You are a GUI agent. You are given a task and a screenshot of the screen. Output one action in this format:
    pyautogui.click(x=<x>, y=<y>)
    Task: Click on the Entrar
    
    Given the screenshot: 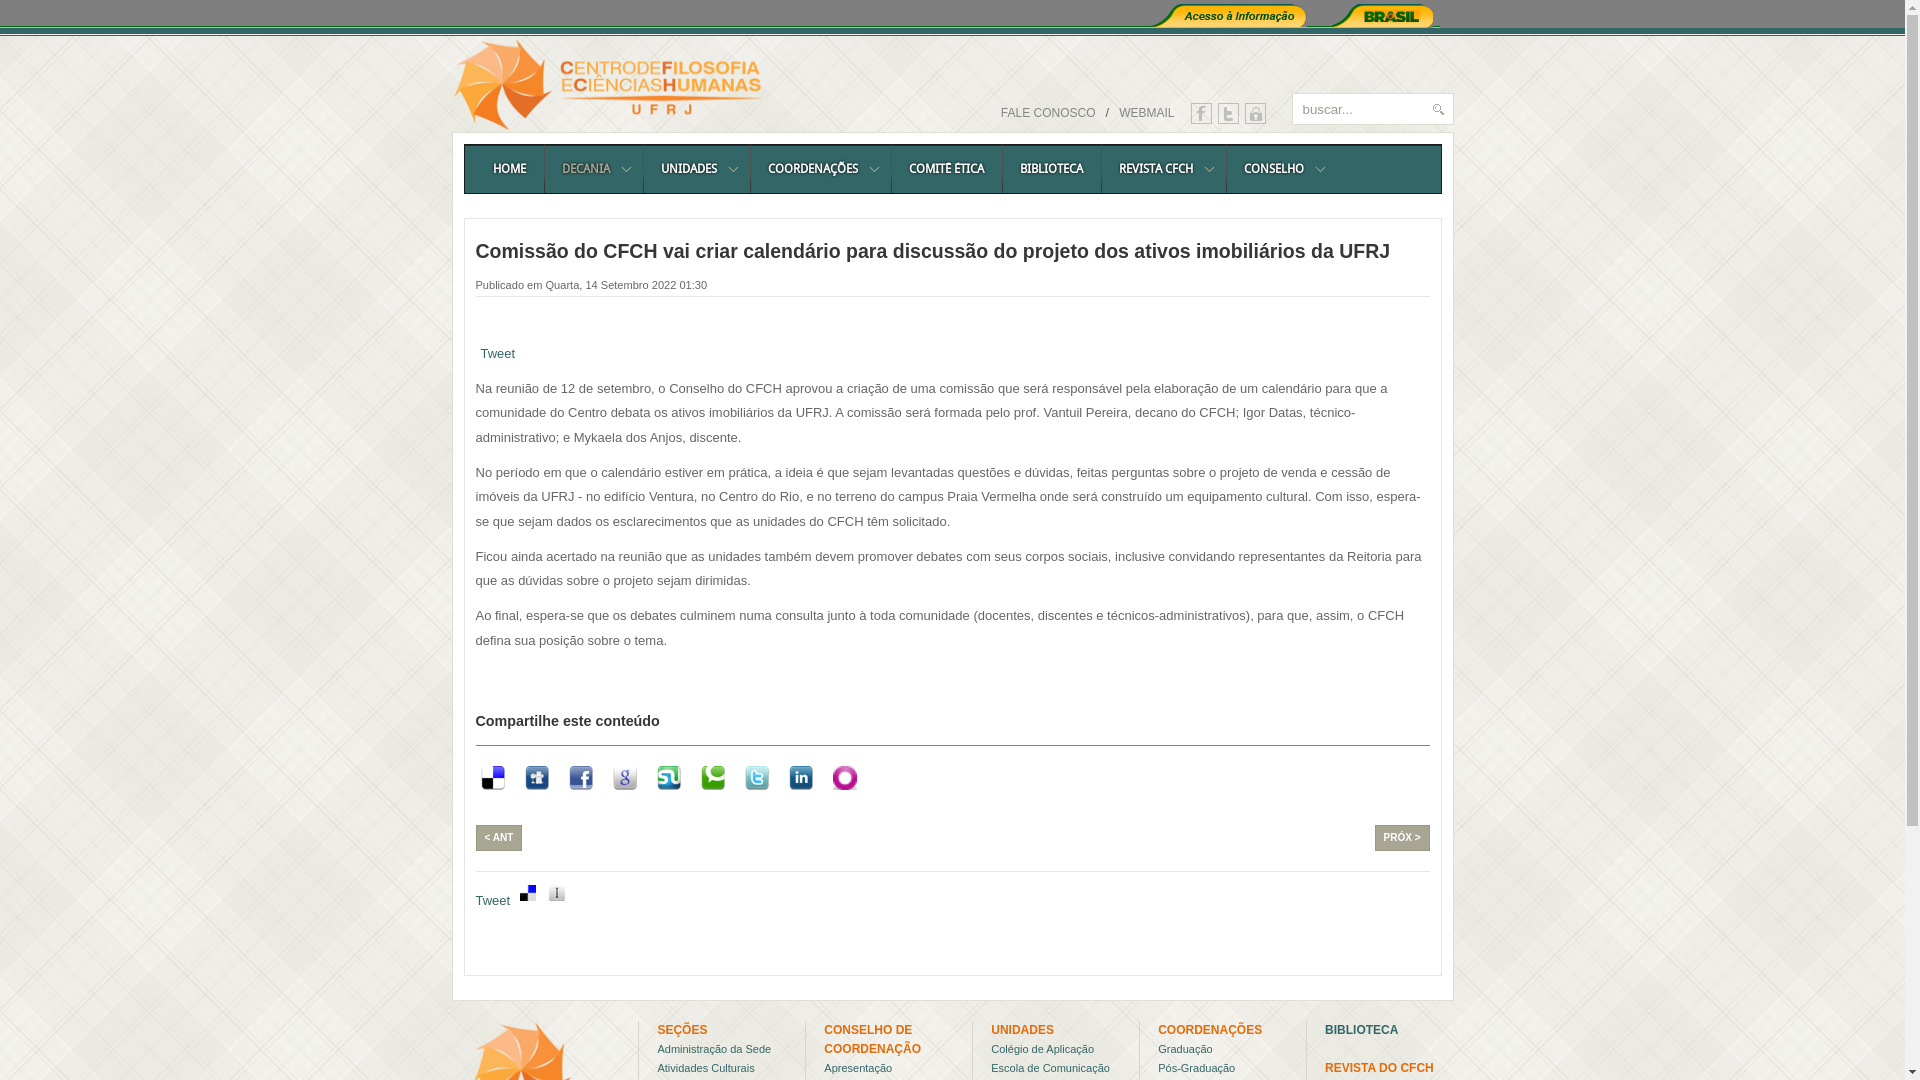 What is the action you would take?
    pyautogui.click(x=624, y=251)
    